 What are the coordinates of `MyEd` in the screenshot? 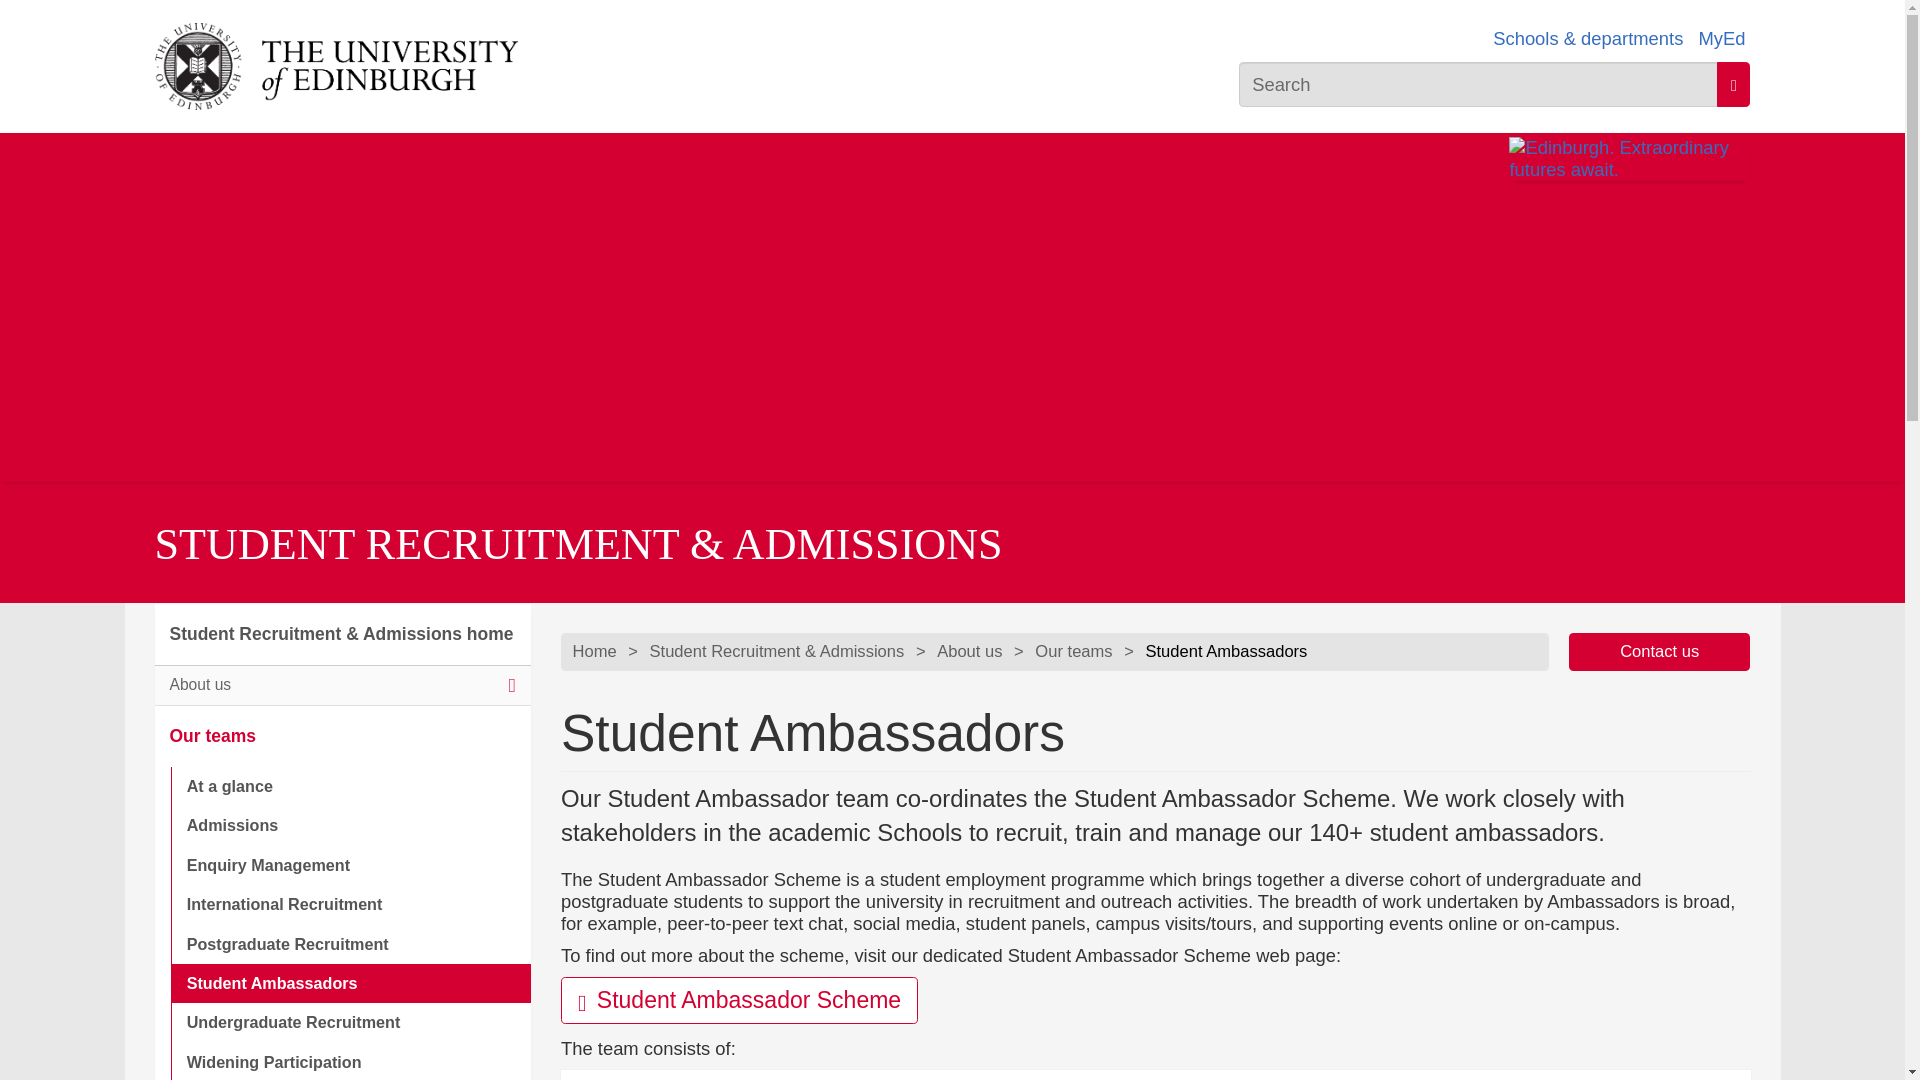 It's located at (1721, 38).